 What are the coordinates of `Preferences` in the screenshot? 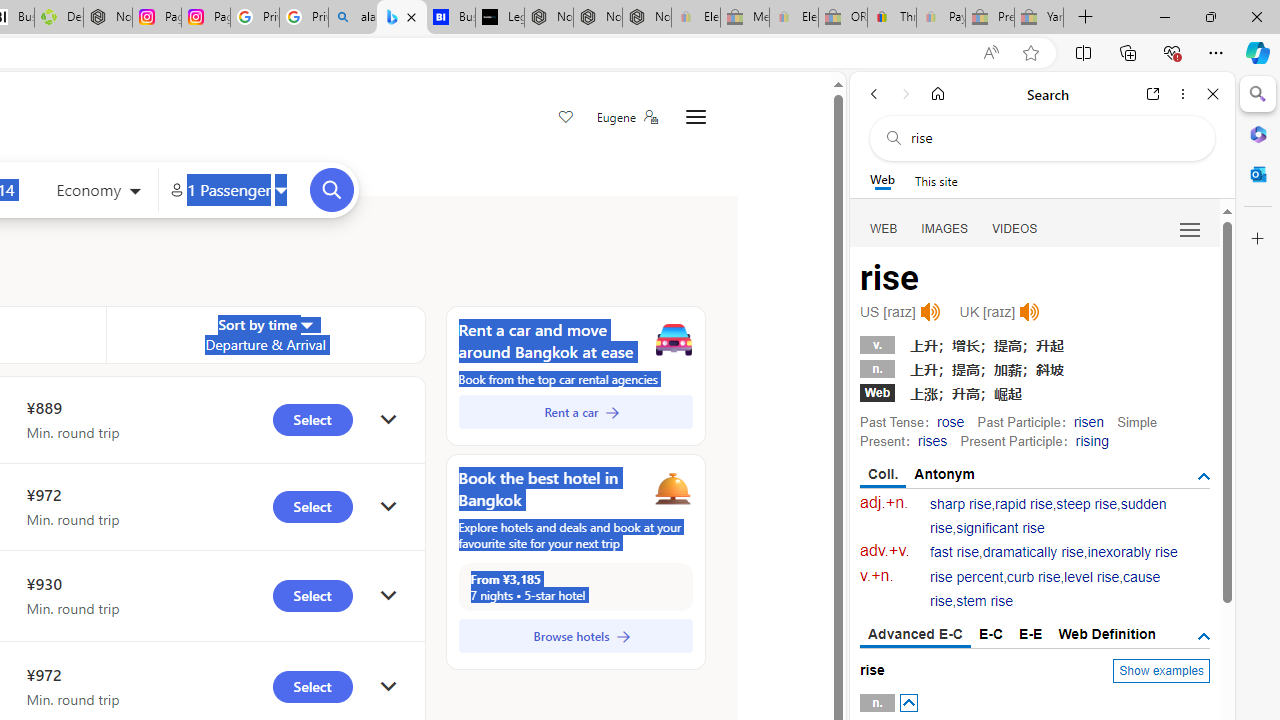 It's located at (1190, 228).